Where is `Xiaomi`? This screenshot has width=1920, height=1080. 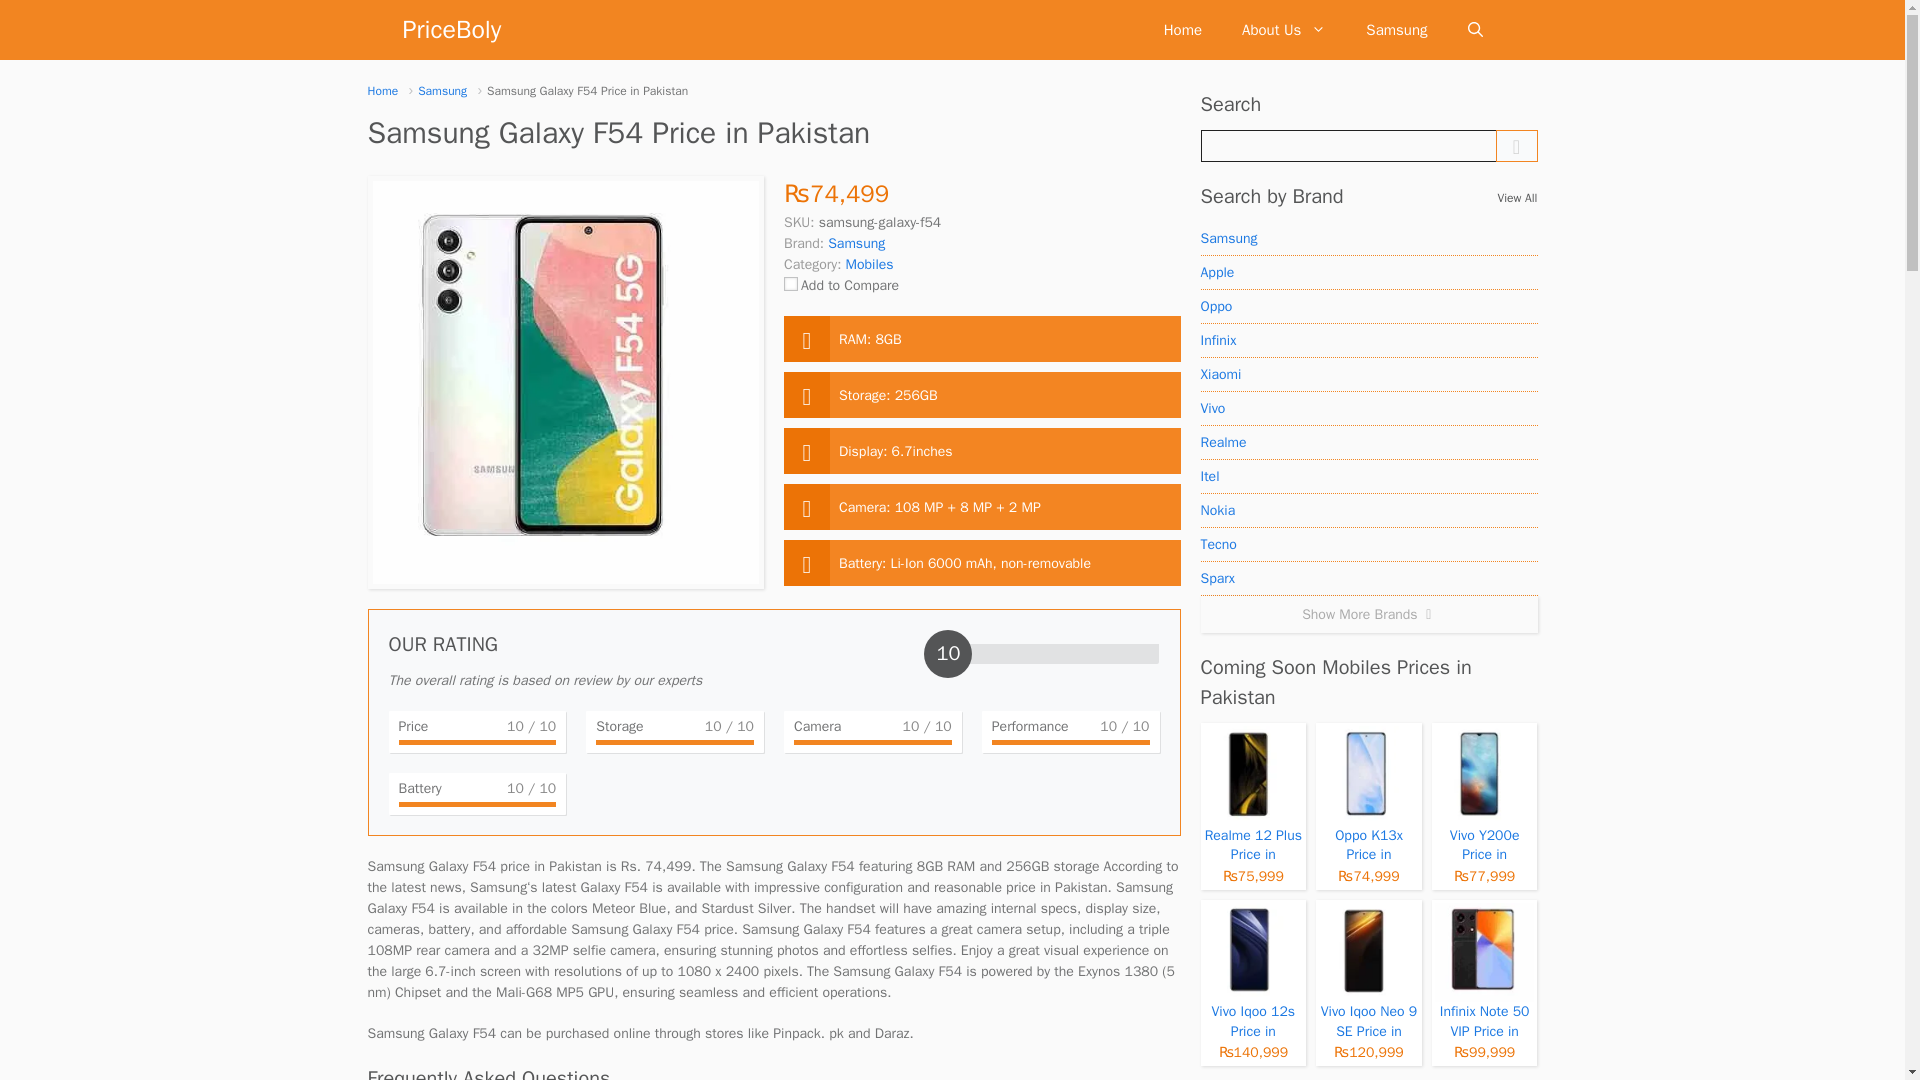 Xiaomi is located at coordinates (1368, 374).